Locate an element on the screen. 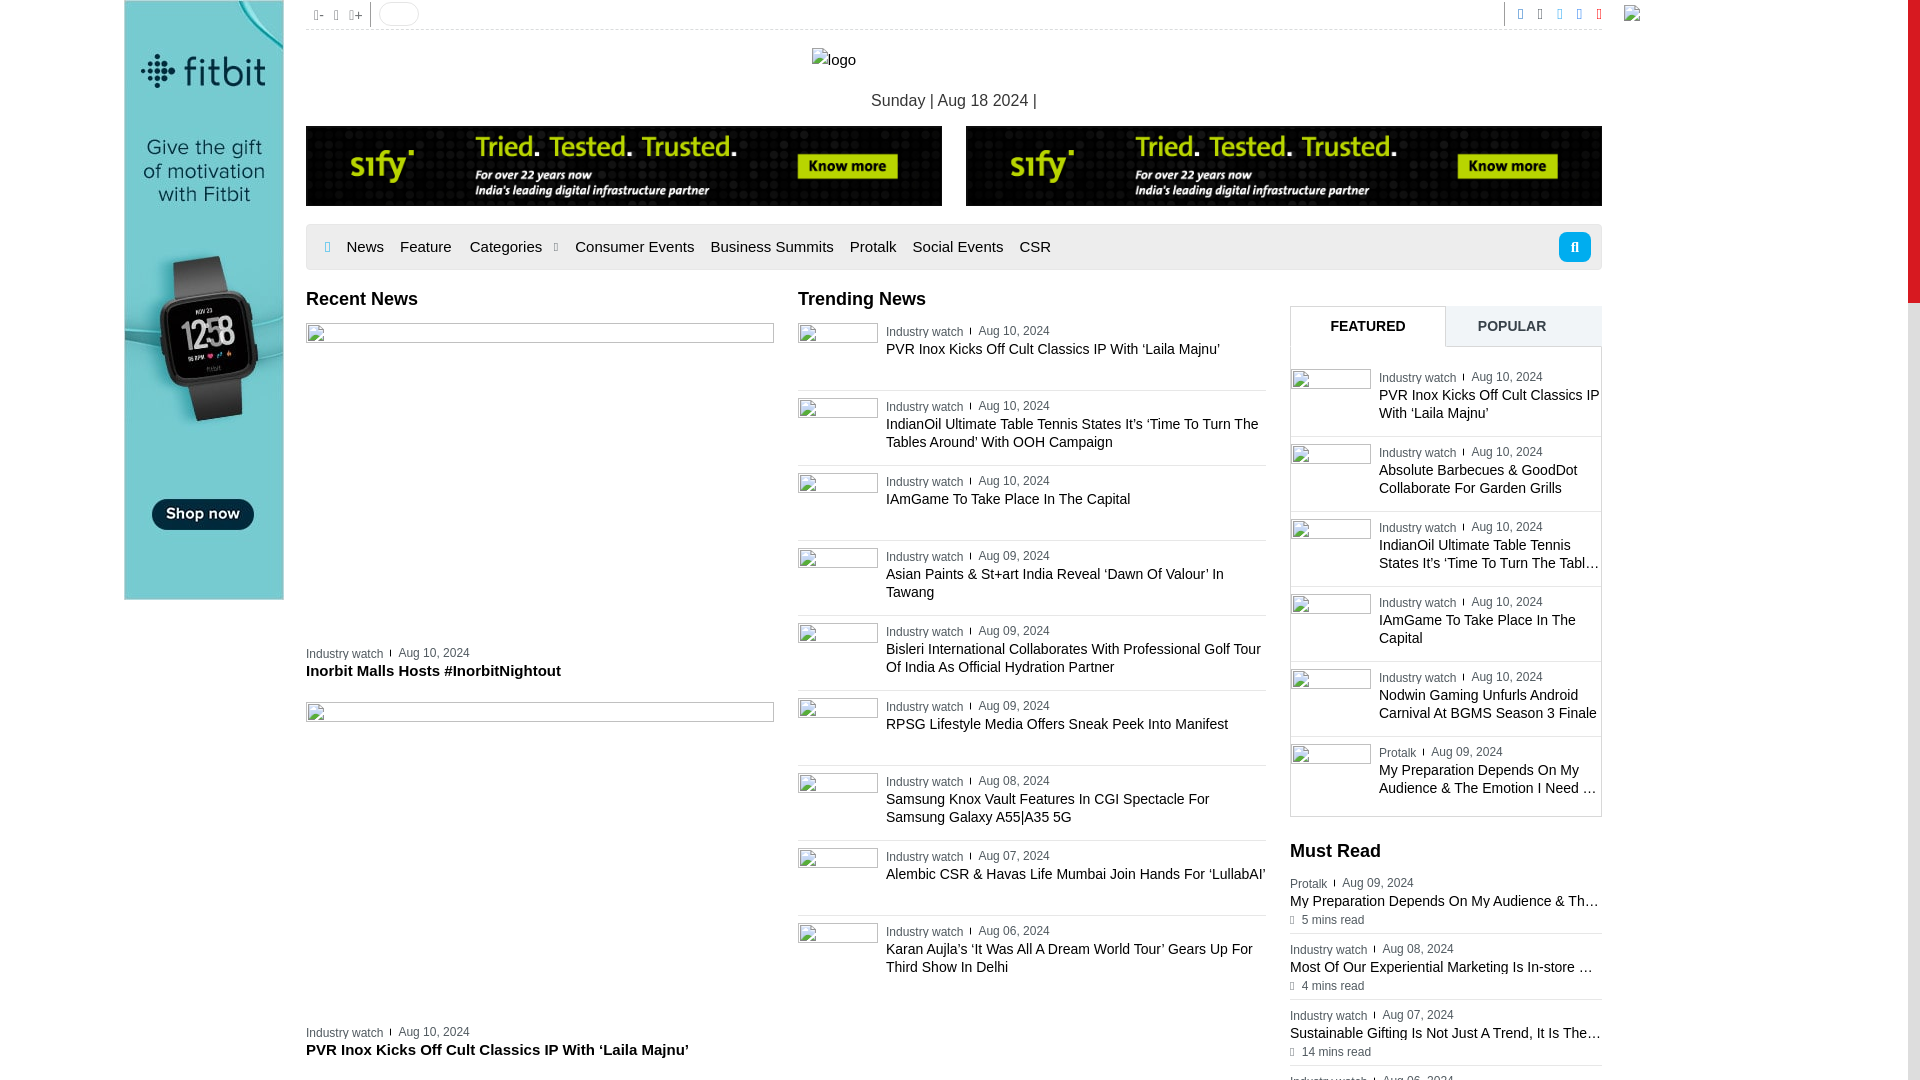 Image resolution: width=1920 pixels, height=1080 pixels. Feature is located at coordinates (426, 246).